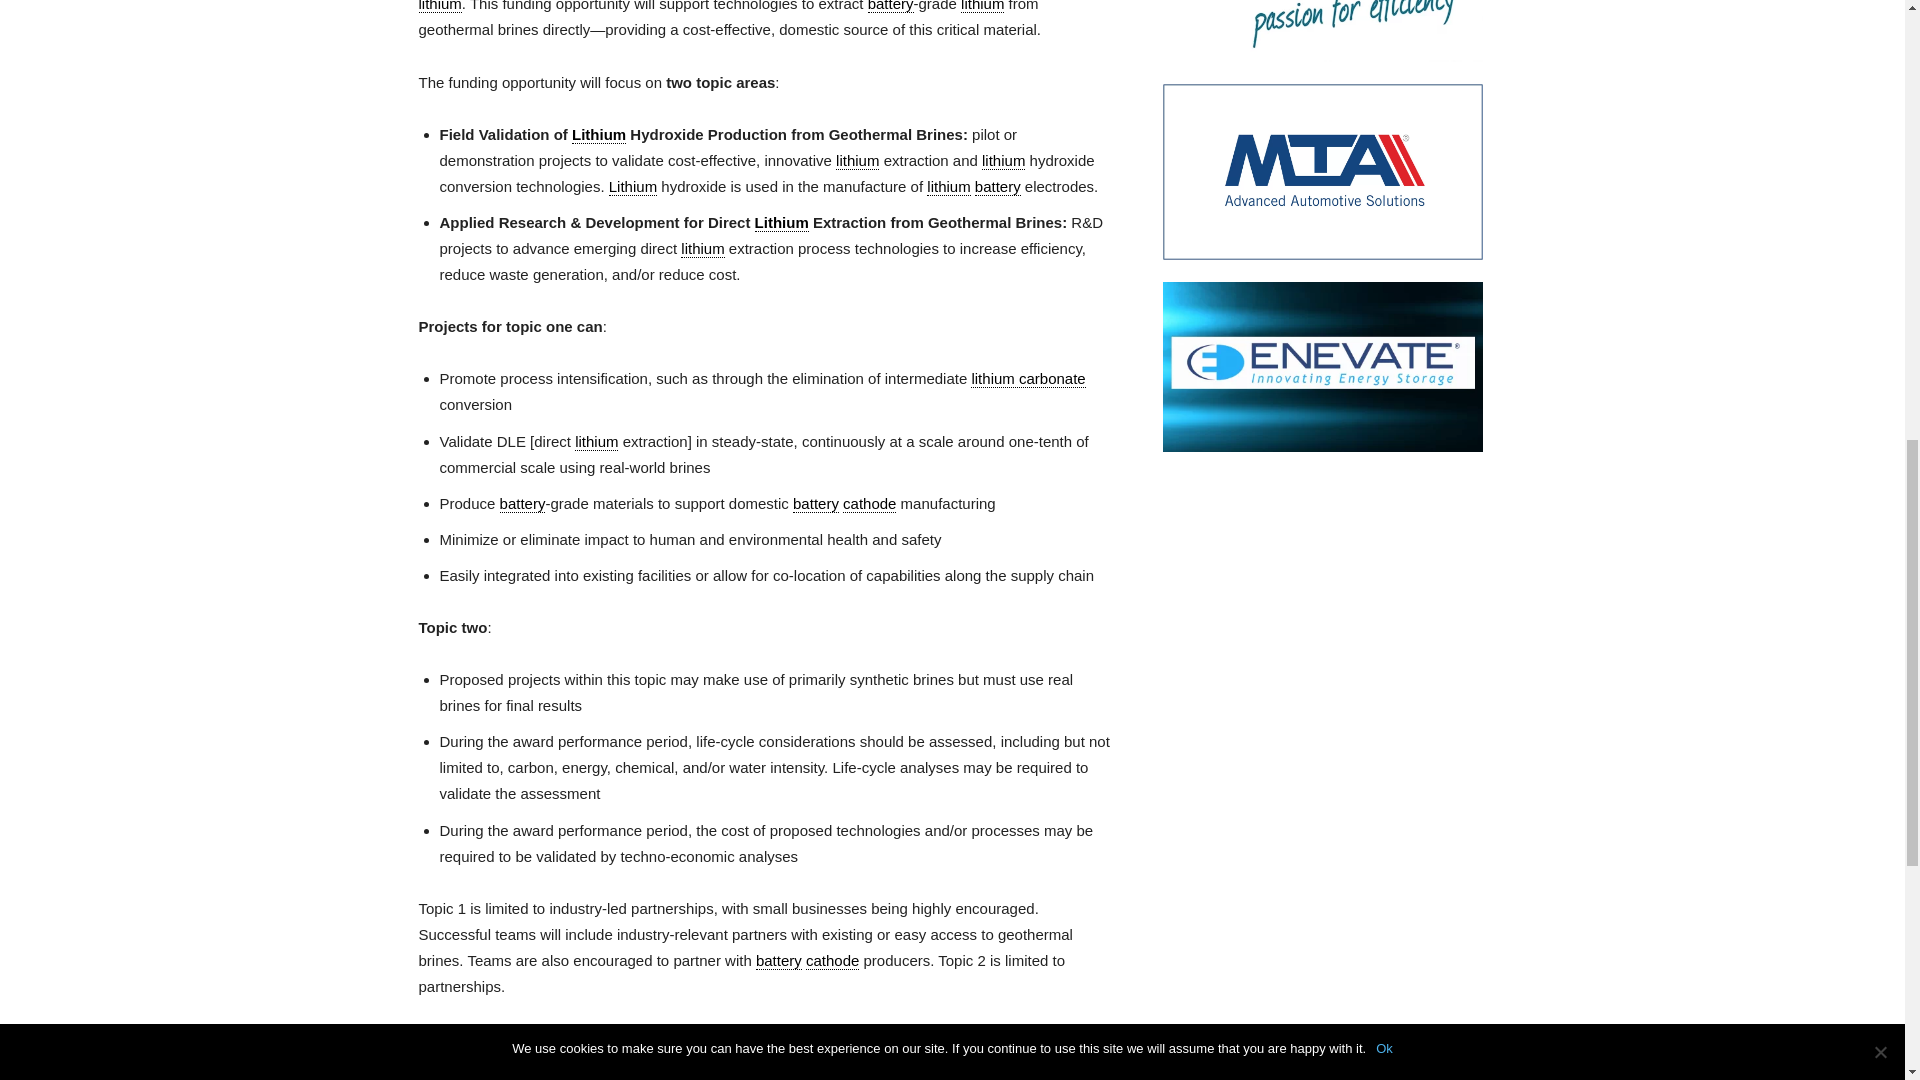  I want to click on Glossary: Lithium, so click(598, 134).